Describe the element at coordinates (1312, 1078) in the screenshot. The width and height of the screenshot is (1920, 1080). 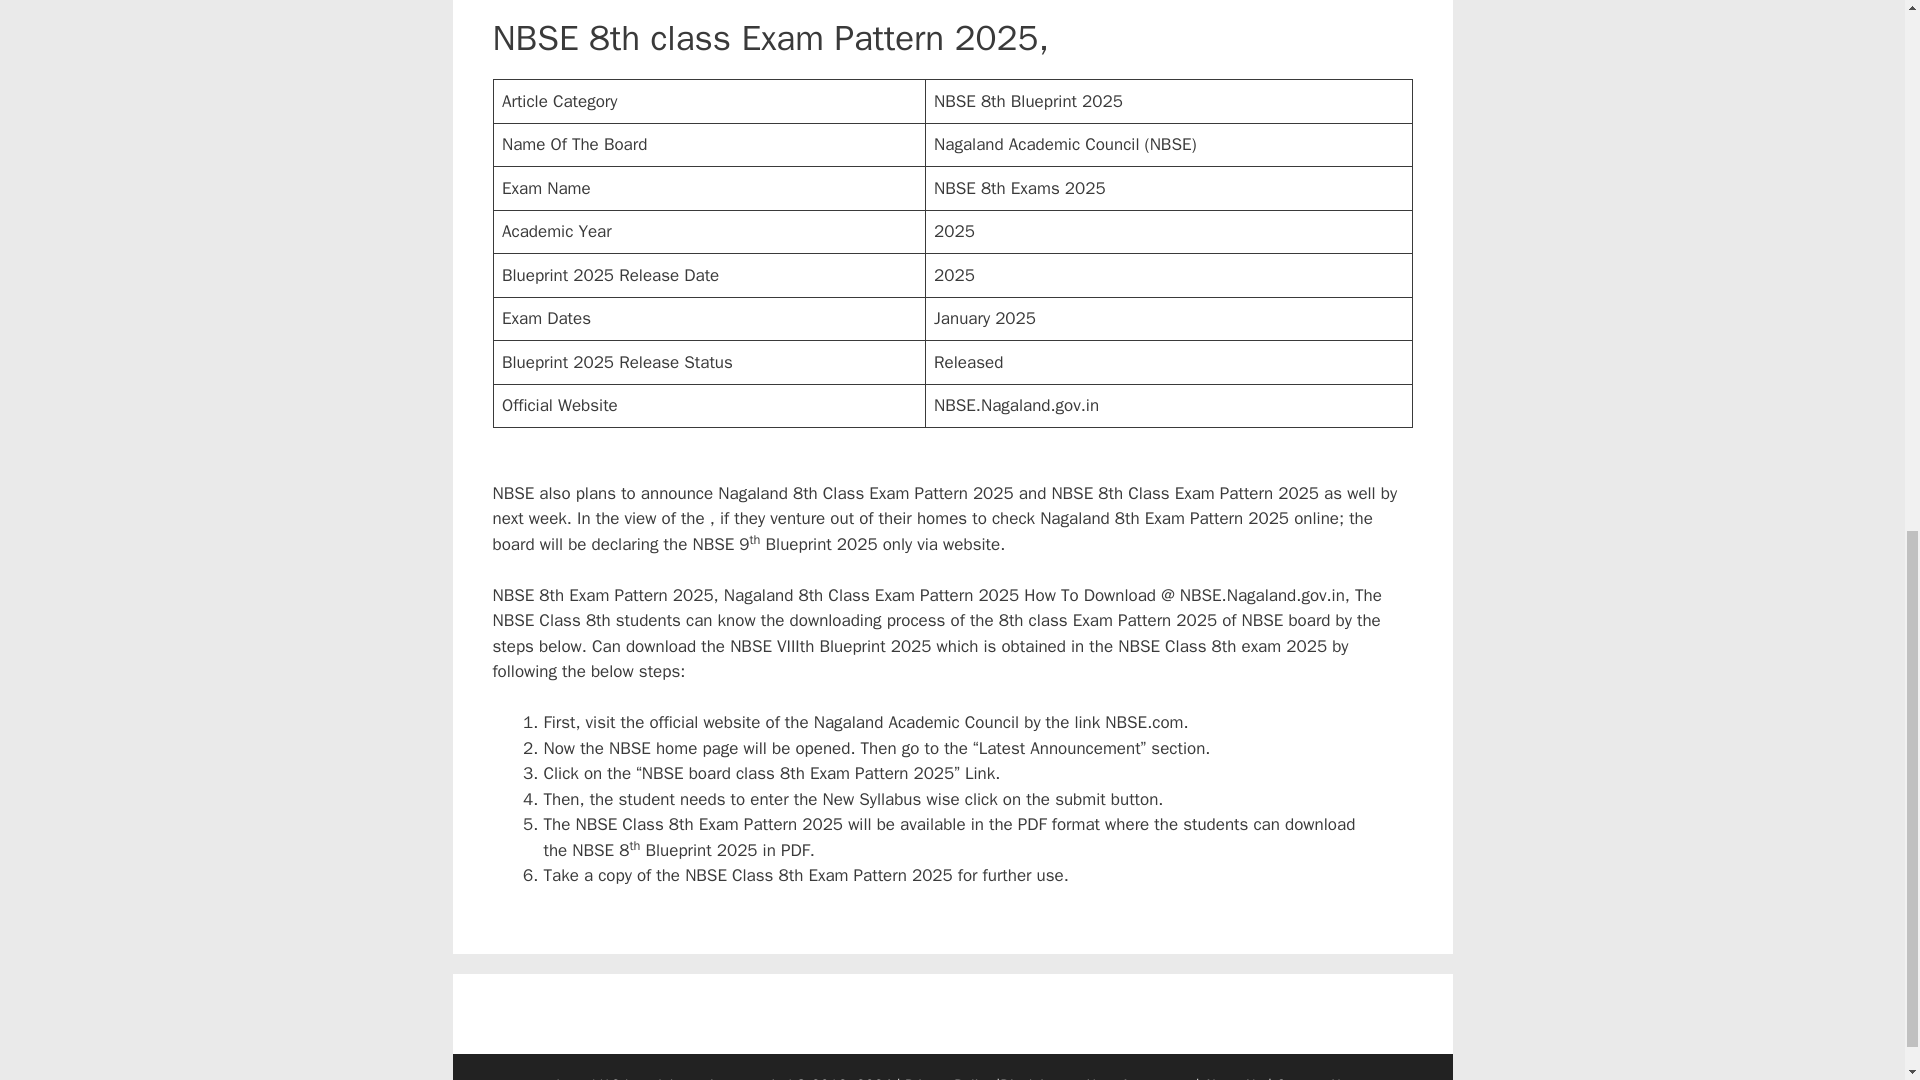
I see `Contact Us` at that location.